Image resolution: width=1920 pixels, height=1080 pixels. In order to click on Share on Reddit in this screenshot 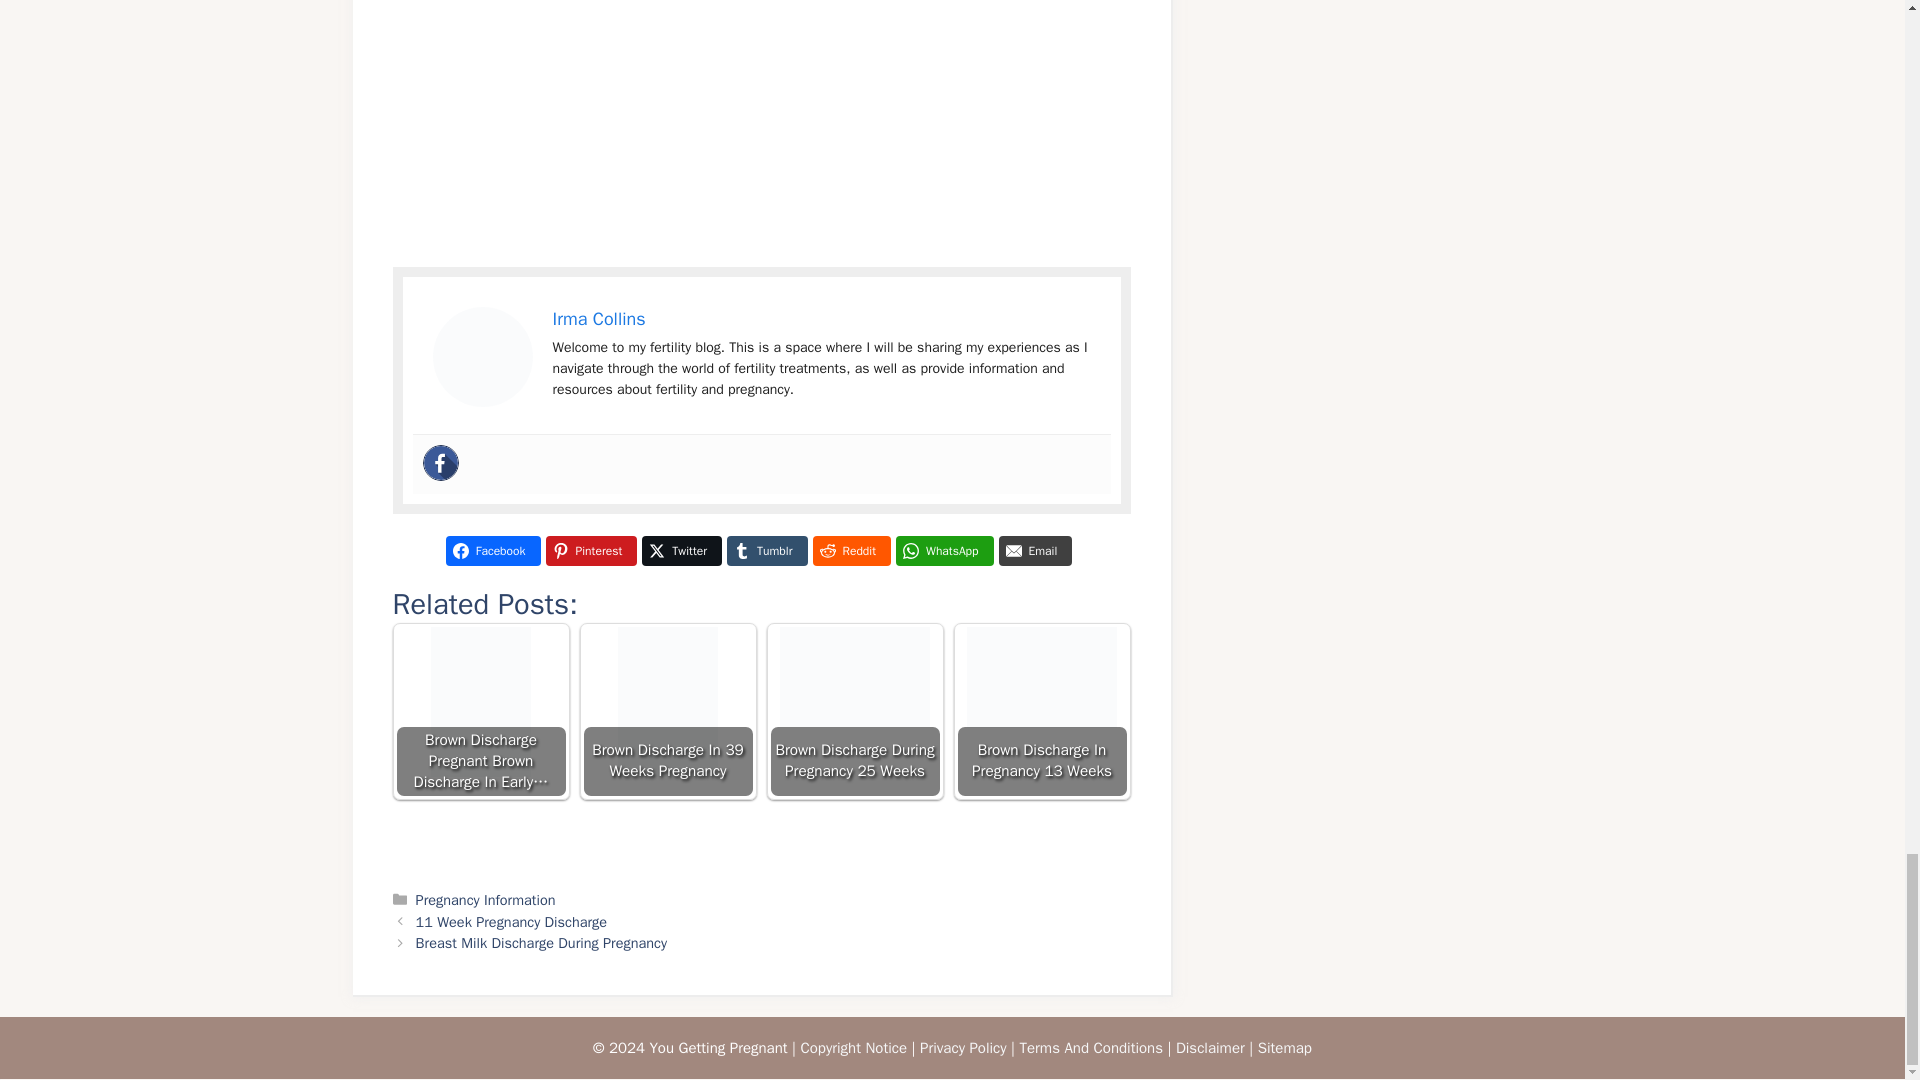, I will do `click(851, 550)`.